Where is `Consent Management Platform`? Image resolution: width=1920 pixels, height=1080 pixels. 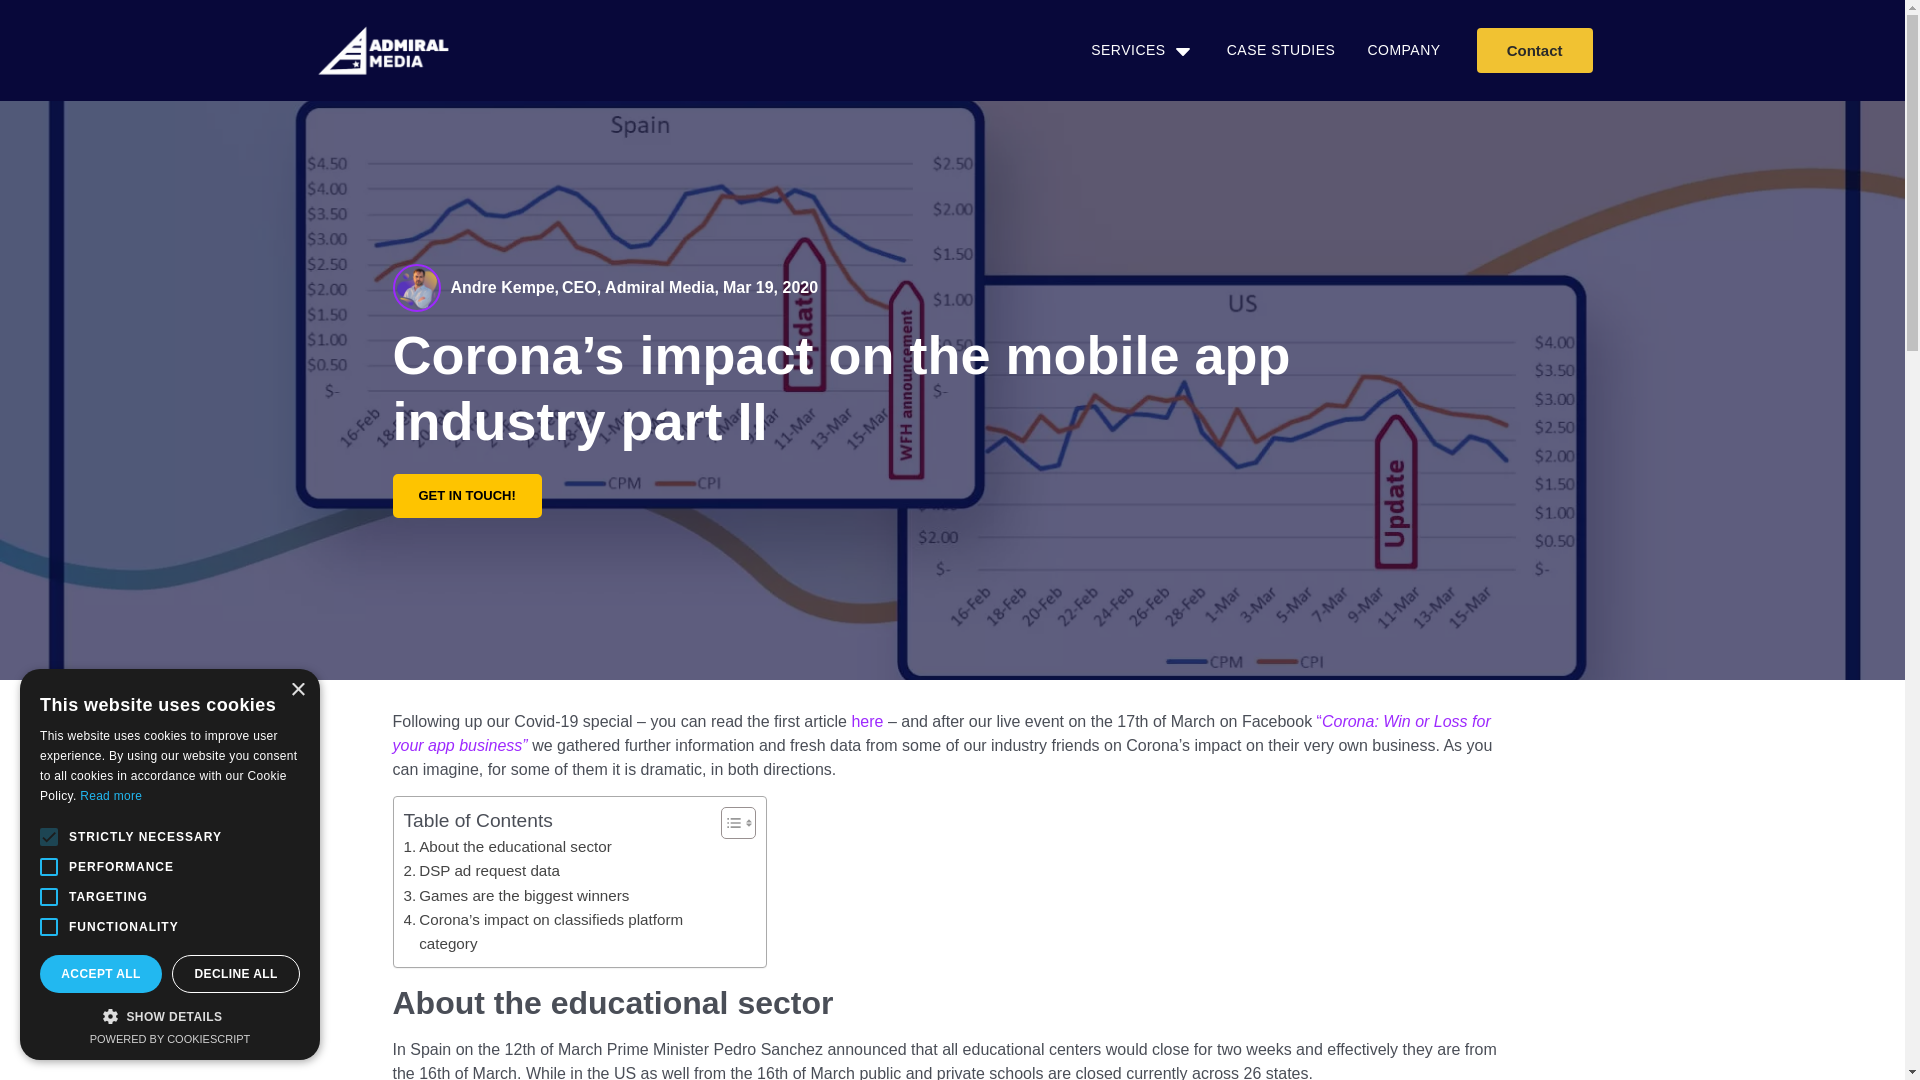 Consent Management Platform is located at coordinates (508, 846).